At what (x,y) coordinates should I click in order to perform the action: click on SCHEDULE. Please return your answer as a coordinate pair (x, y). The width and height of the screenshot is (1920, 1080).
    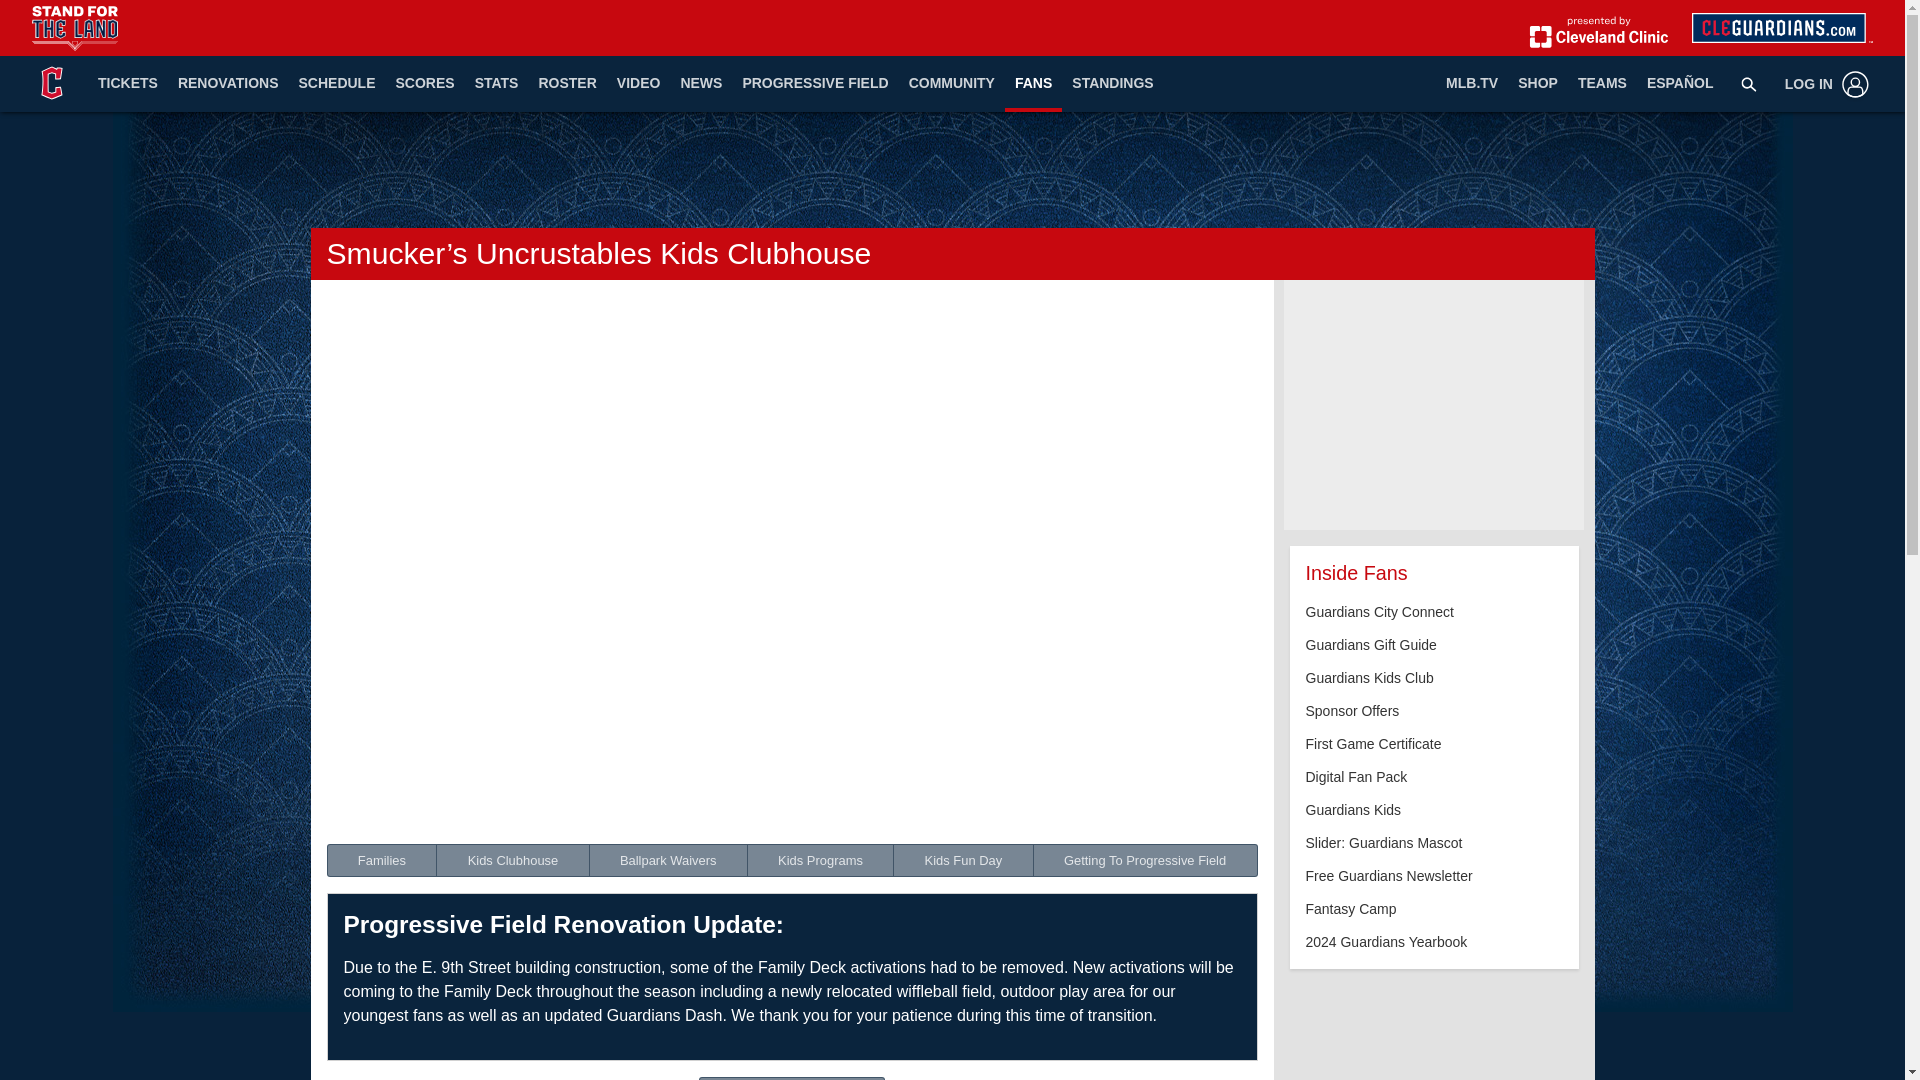
    Looking at the image, I should click on (336, 84).